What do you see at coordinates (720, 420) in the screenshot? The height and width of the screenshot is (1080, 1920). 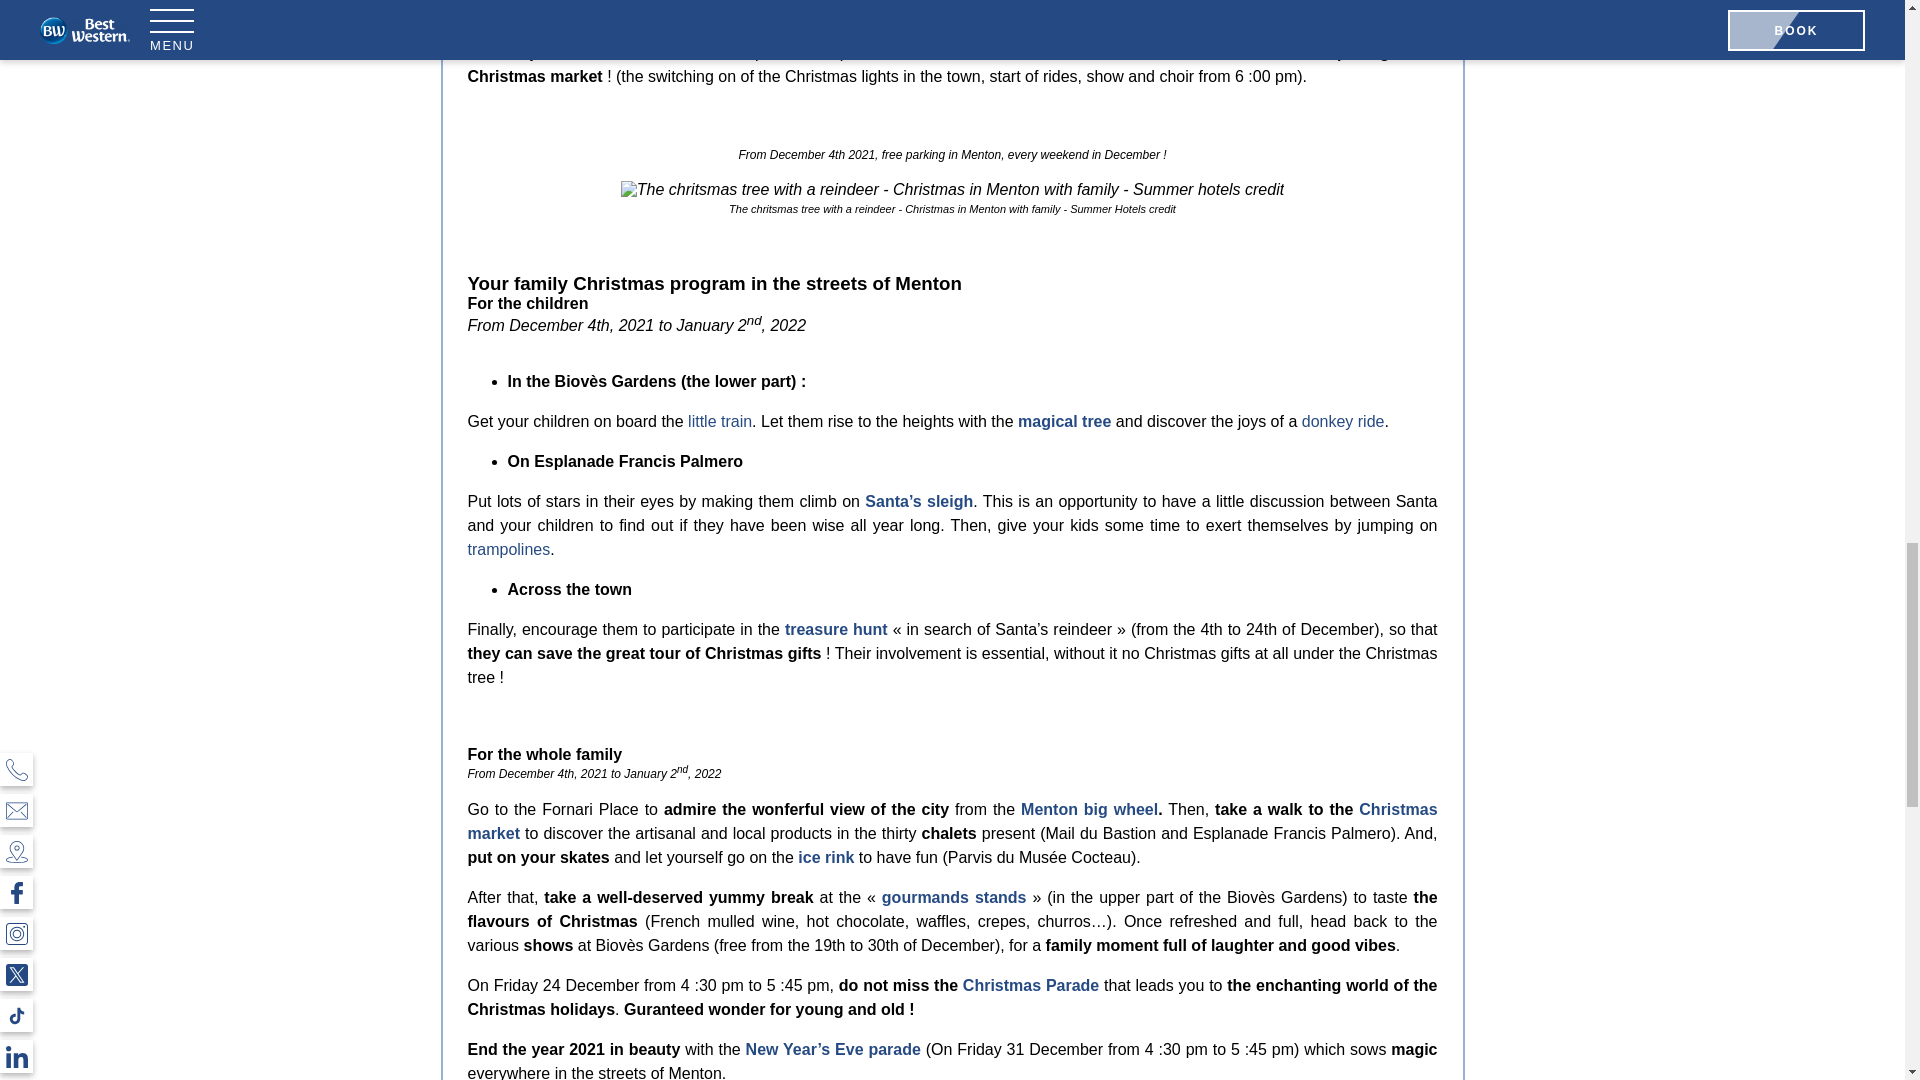 I see `little train` at bounding box center [720, 420].